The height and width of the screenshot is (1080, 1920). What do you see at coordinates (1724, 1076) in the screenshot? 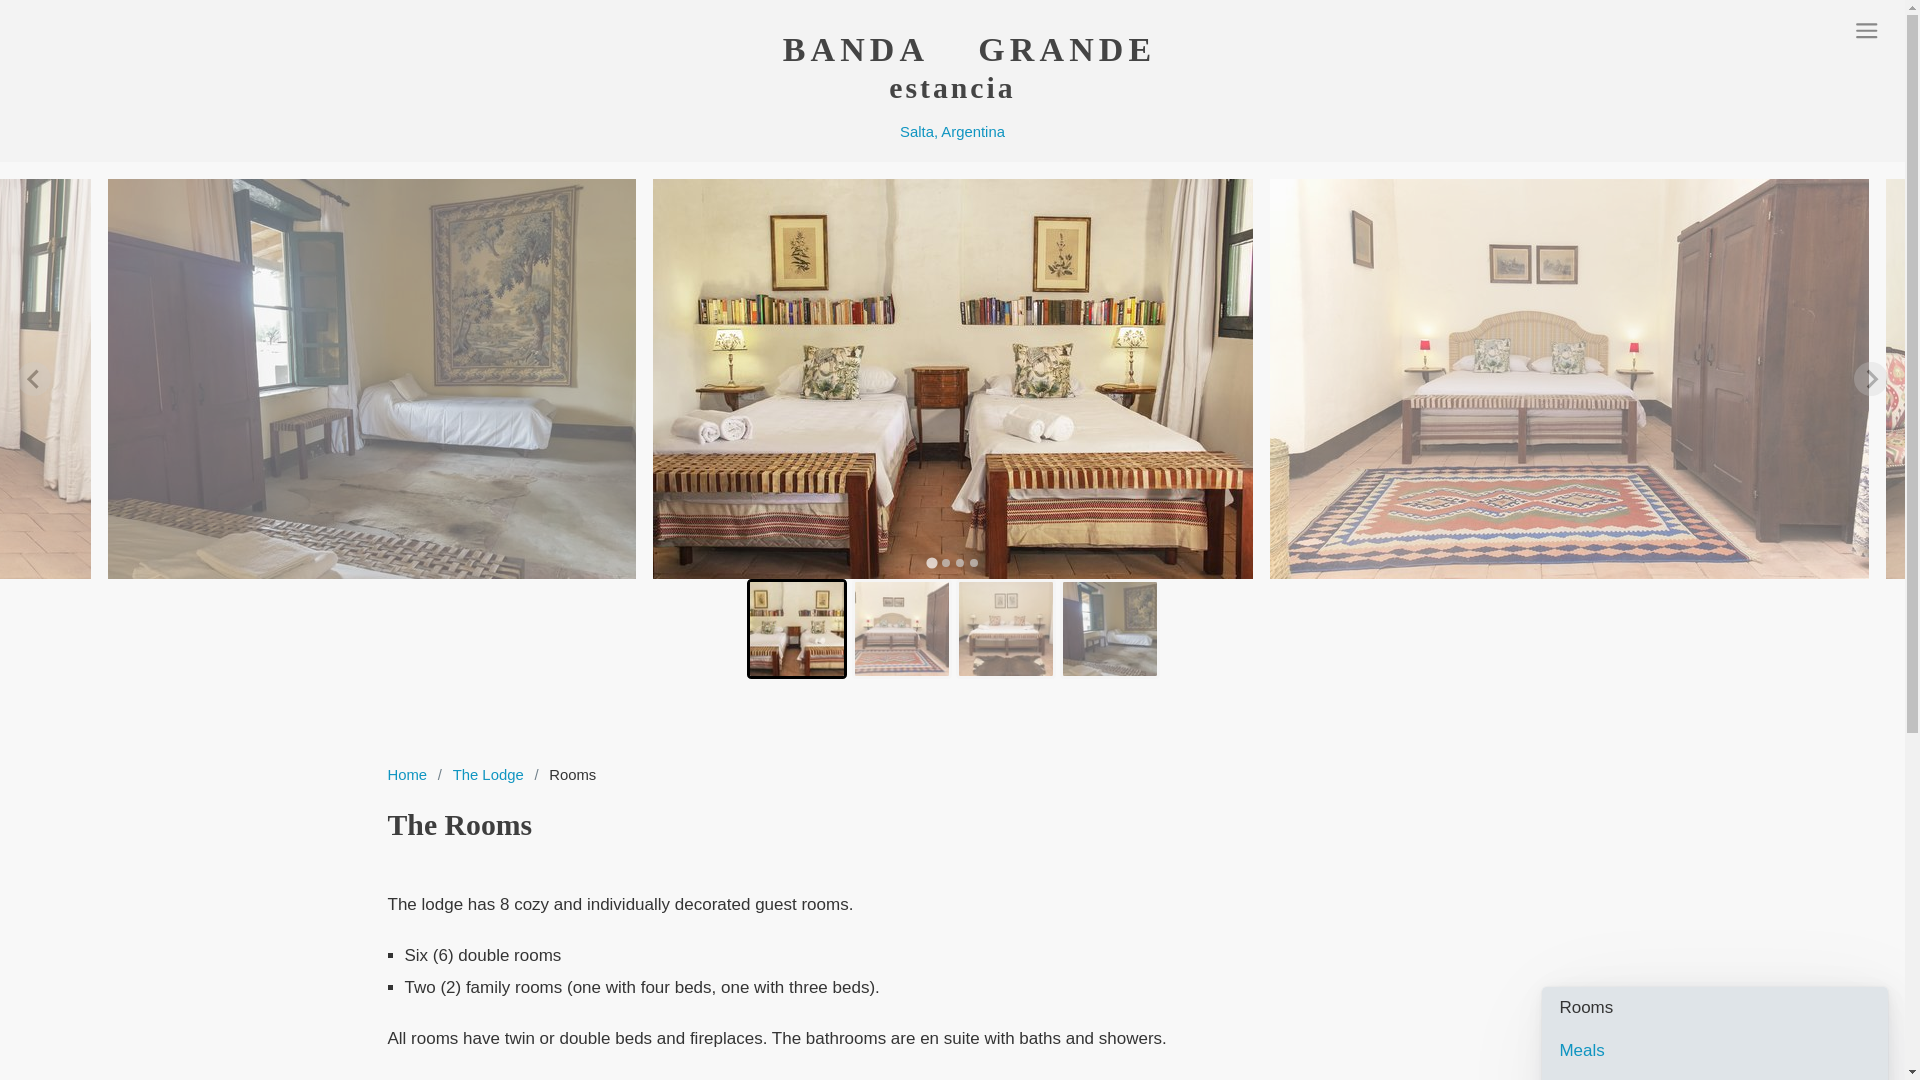
I see `Other information and services` at bounding box center [1724, 1076].